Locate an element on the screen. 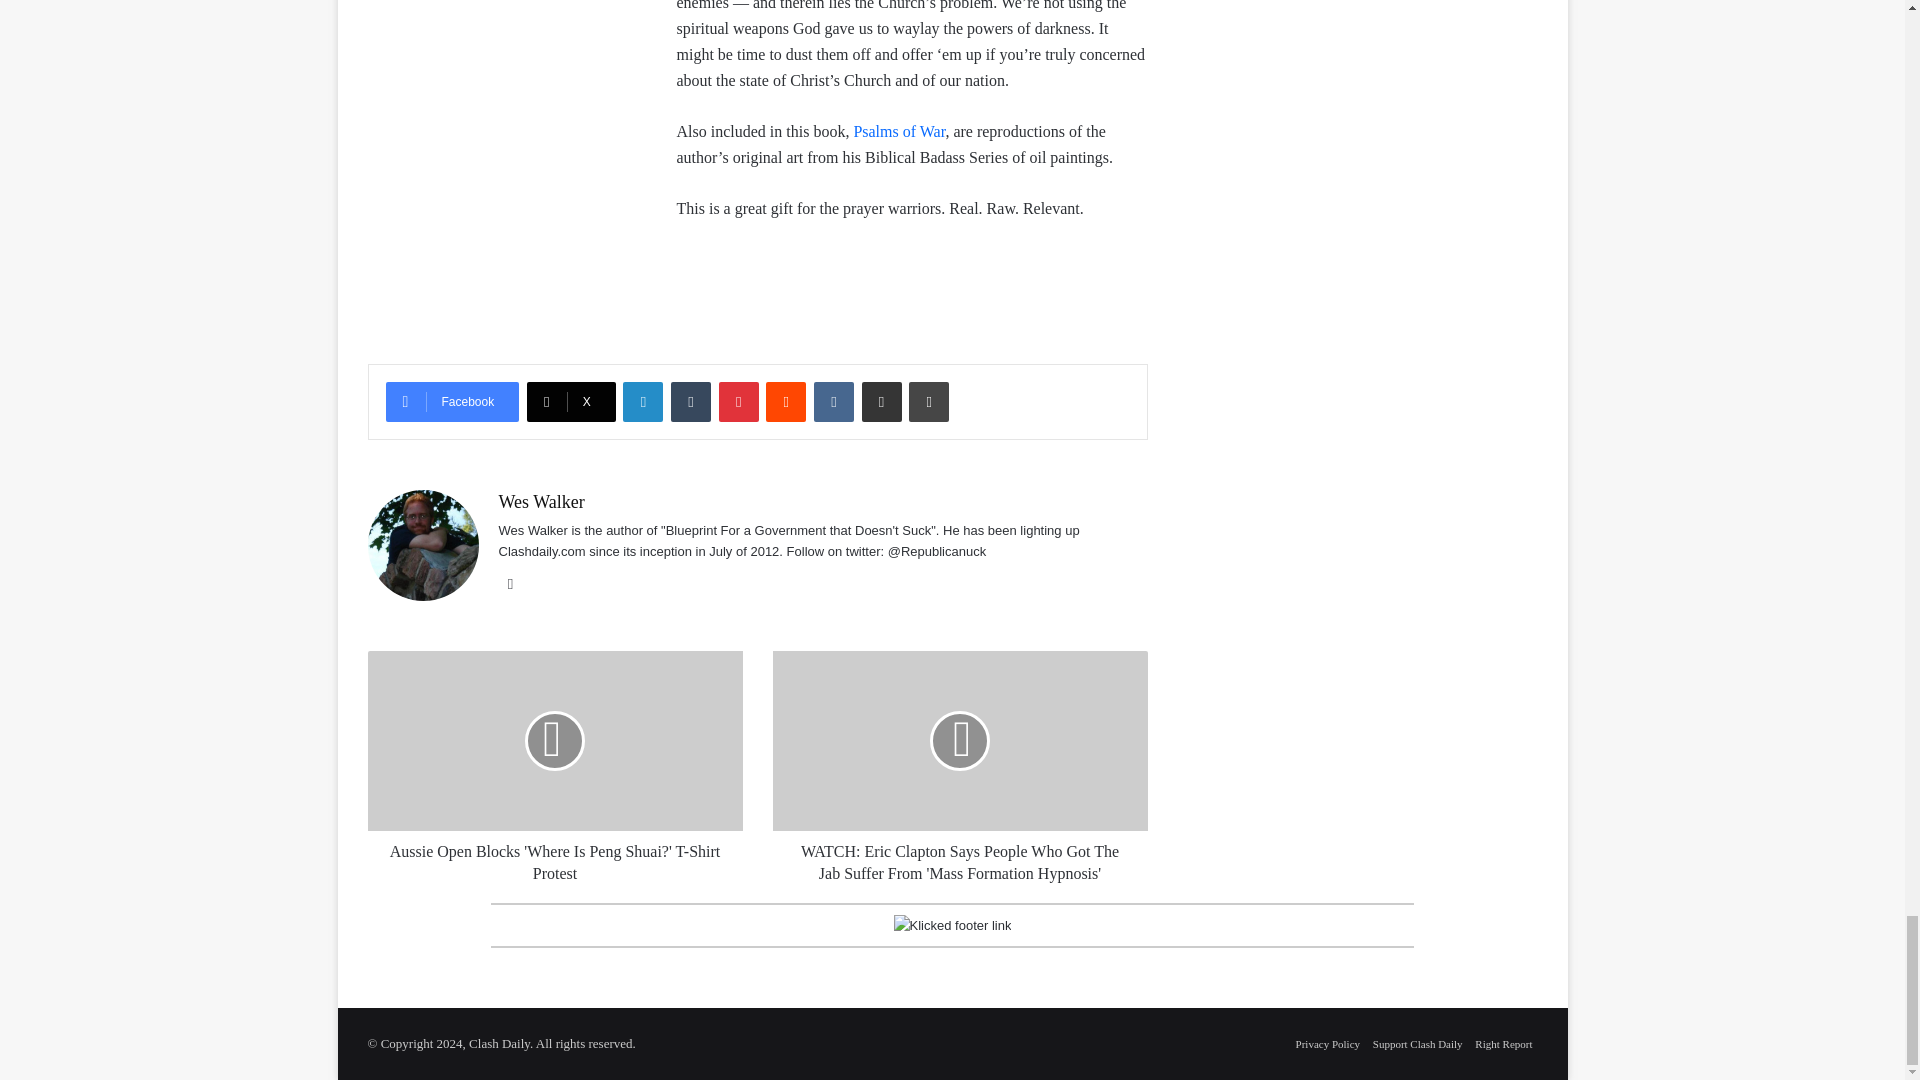 This screenshot has width=1920, height=1080. Tumblr is located at coordinates (690, 402).